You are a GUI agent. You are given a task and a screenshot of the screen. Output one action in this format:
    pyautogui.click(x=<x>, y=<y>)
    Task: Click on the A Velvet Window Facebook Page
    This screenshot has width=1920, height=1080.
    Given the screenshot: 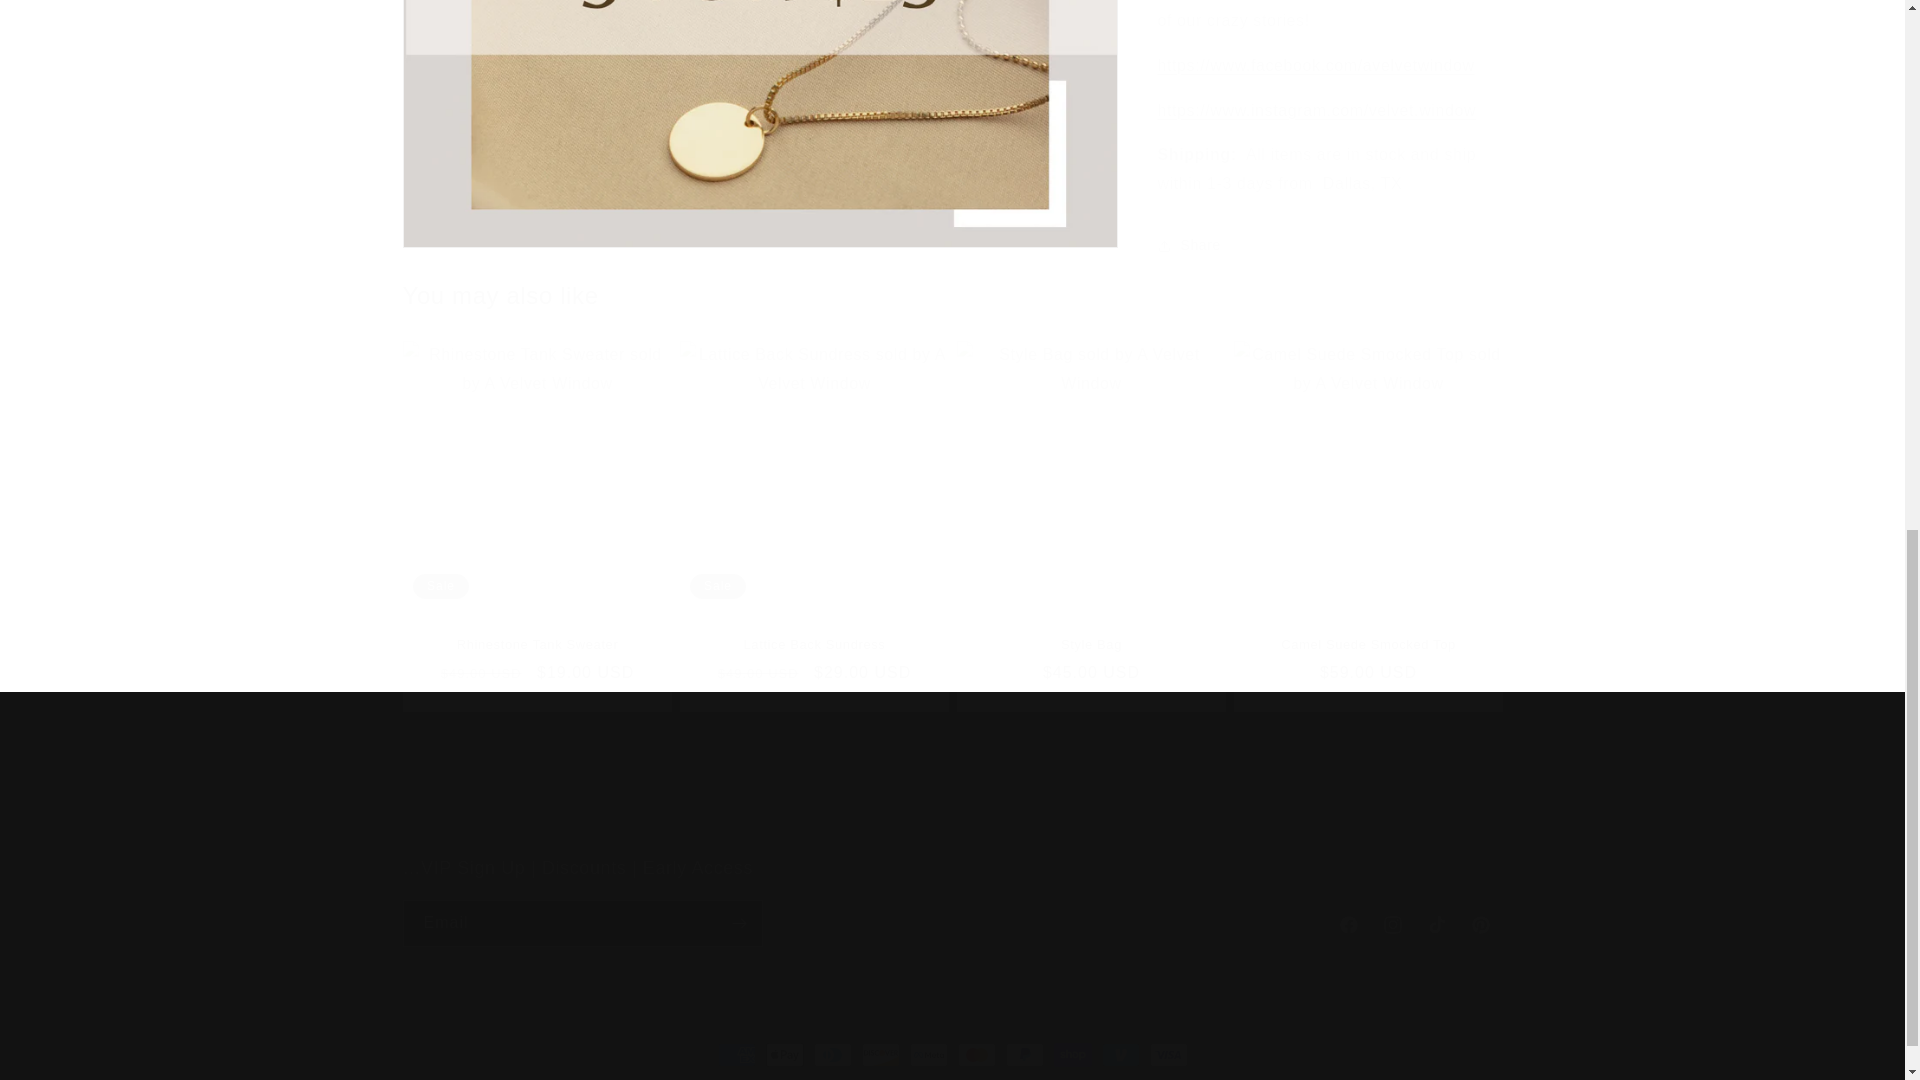 What is the action you would take?
    pyautogui.click(x=1316, y=95)
    